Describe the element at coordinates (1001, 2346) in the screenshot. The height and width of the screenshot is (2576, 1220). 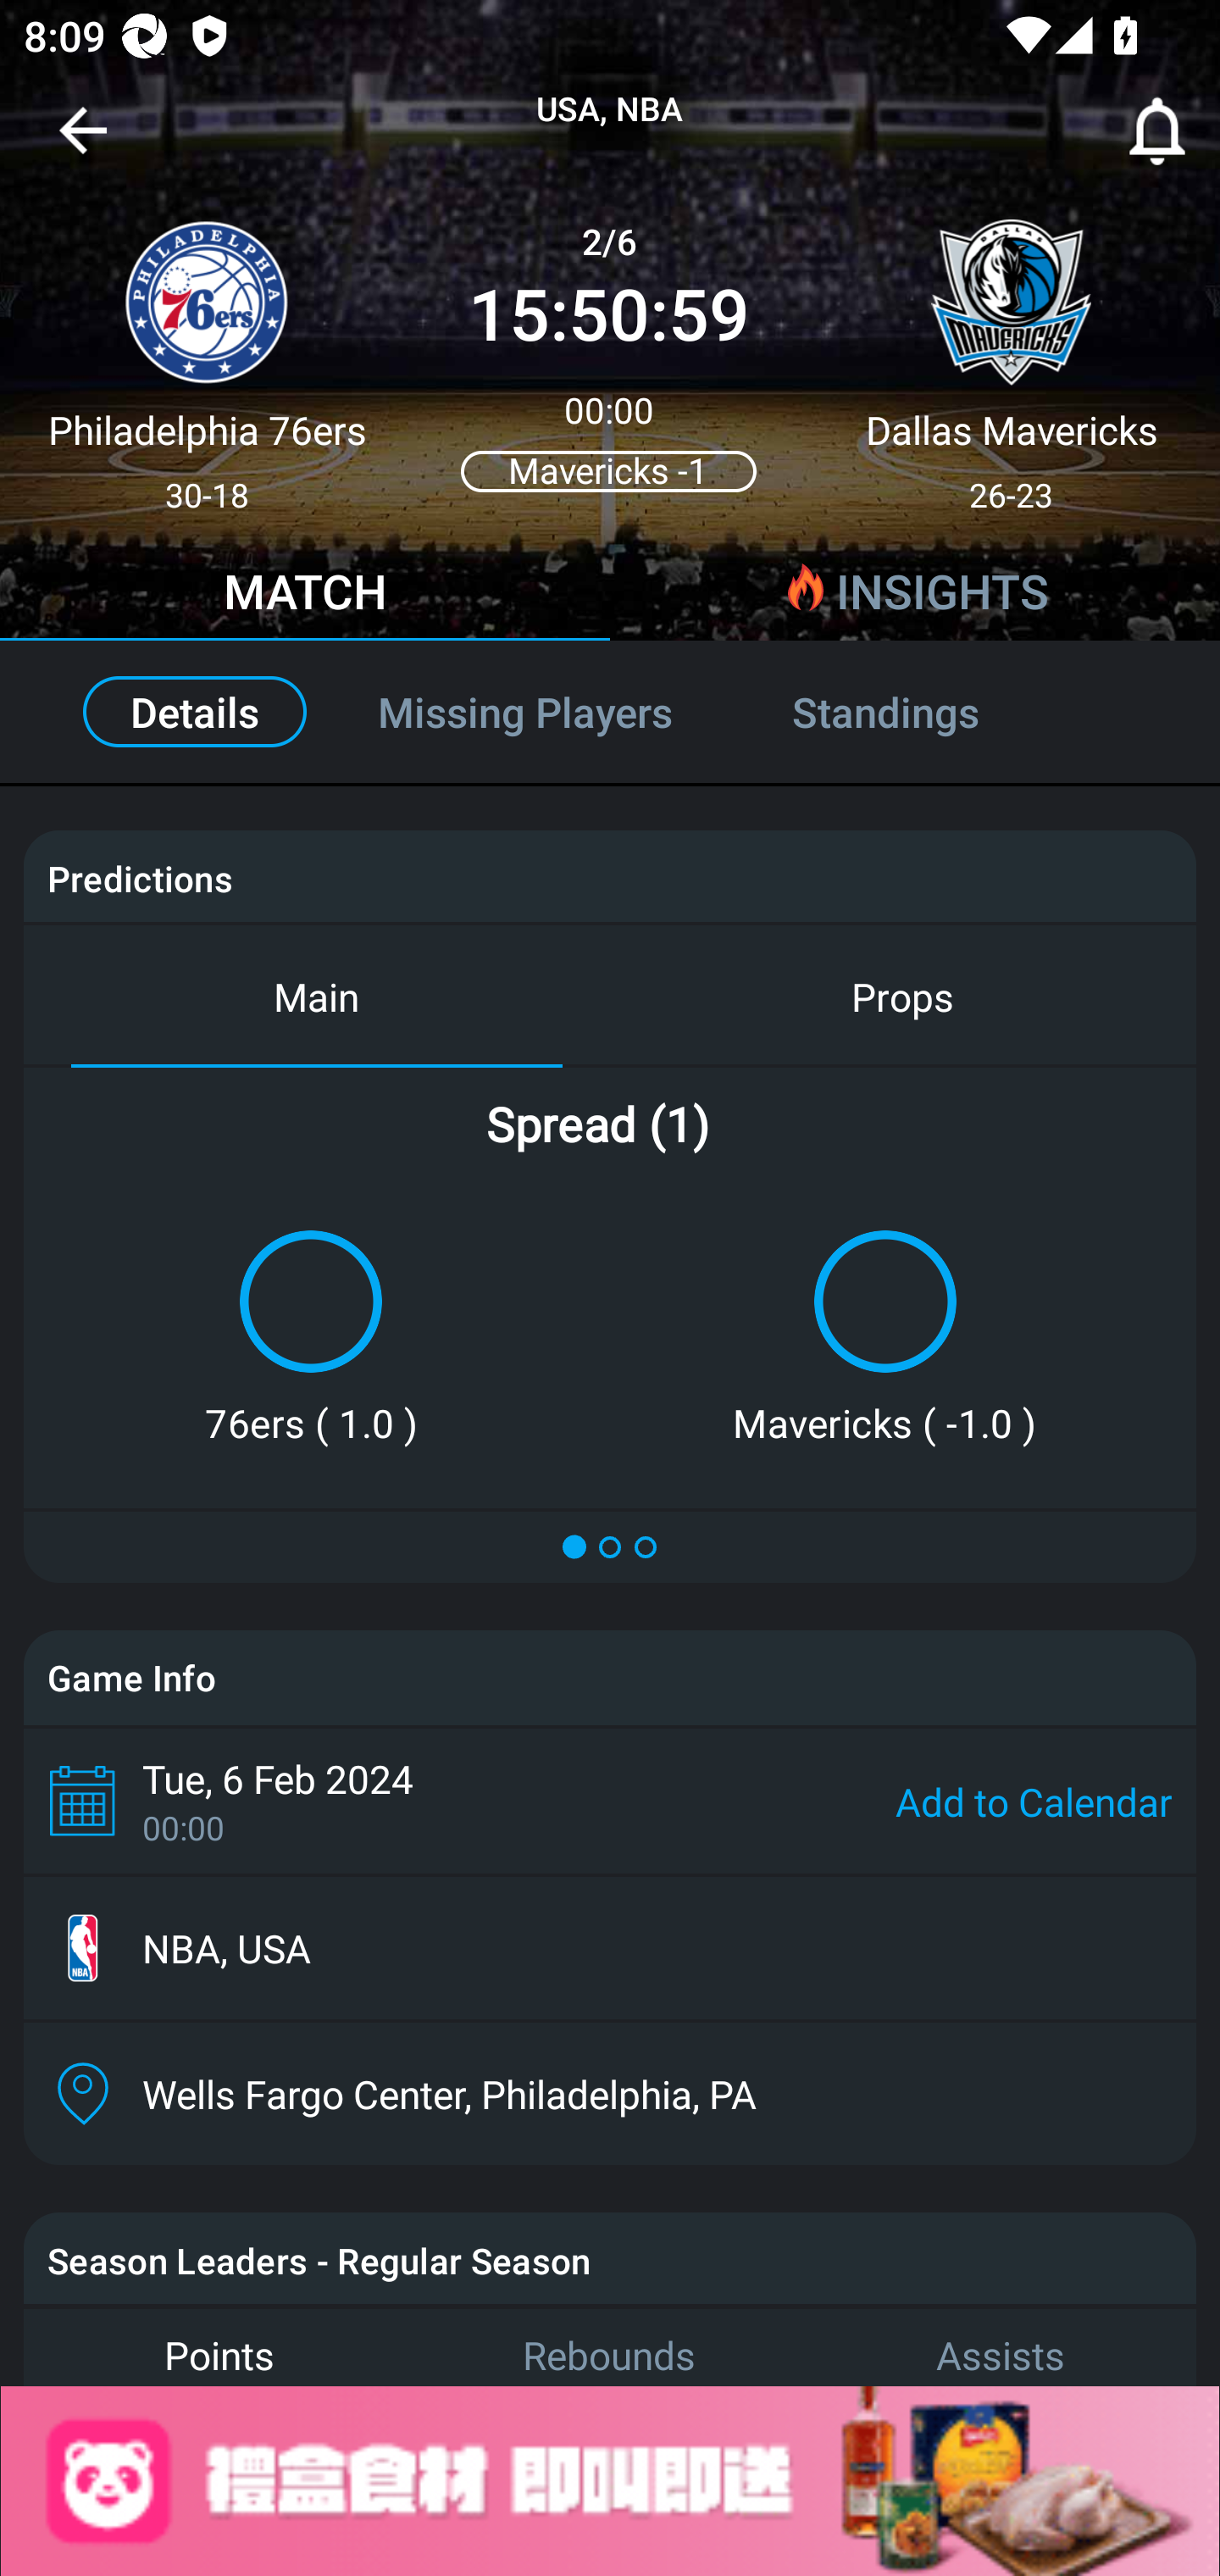
I see `Assists` at that location.